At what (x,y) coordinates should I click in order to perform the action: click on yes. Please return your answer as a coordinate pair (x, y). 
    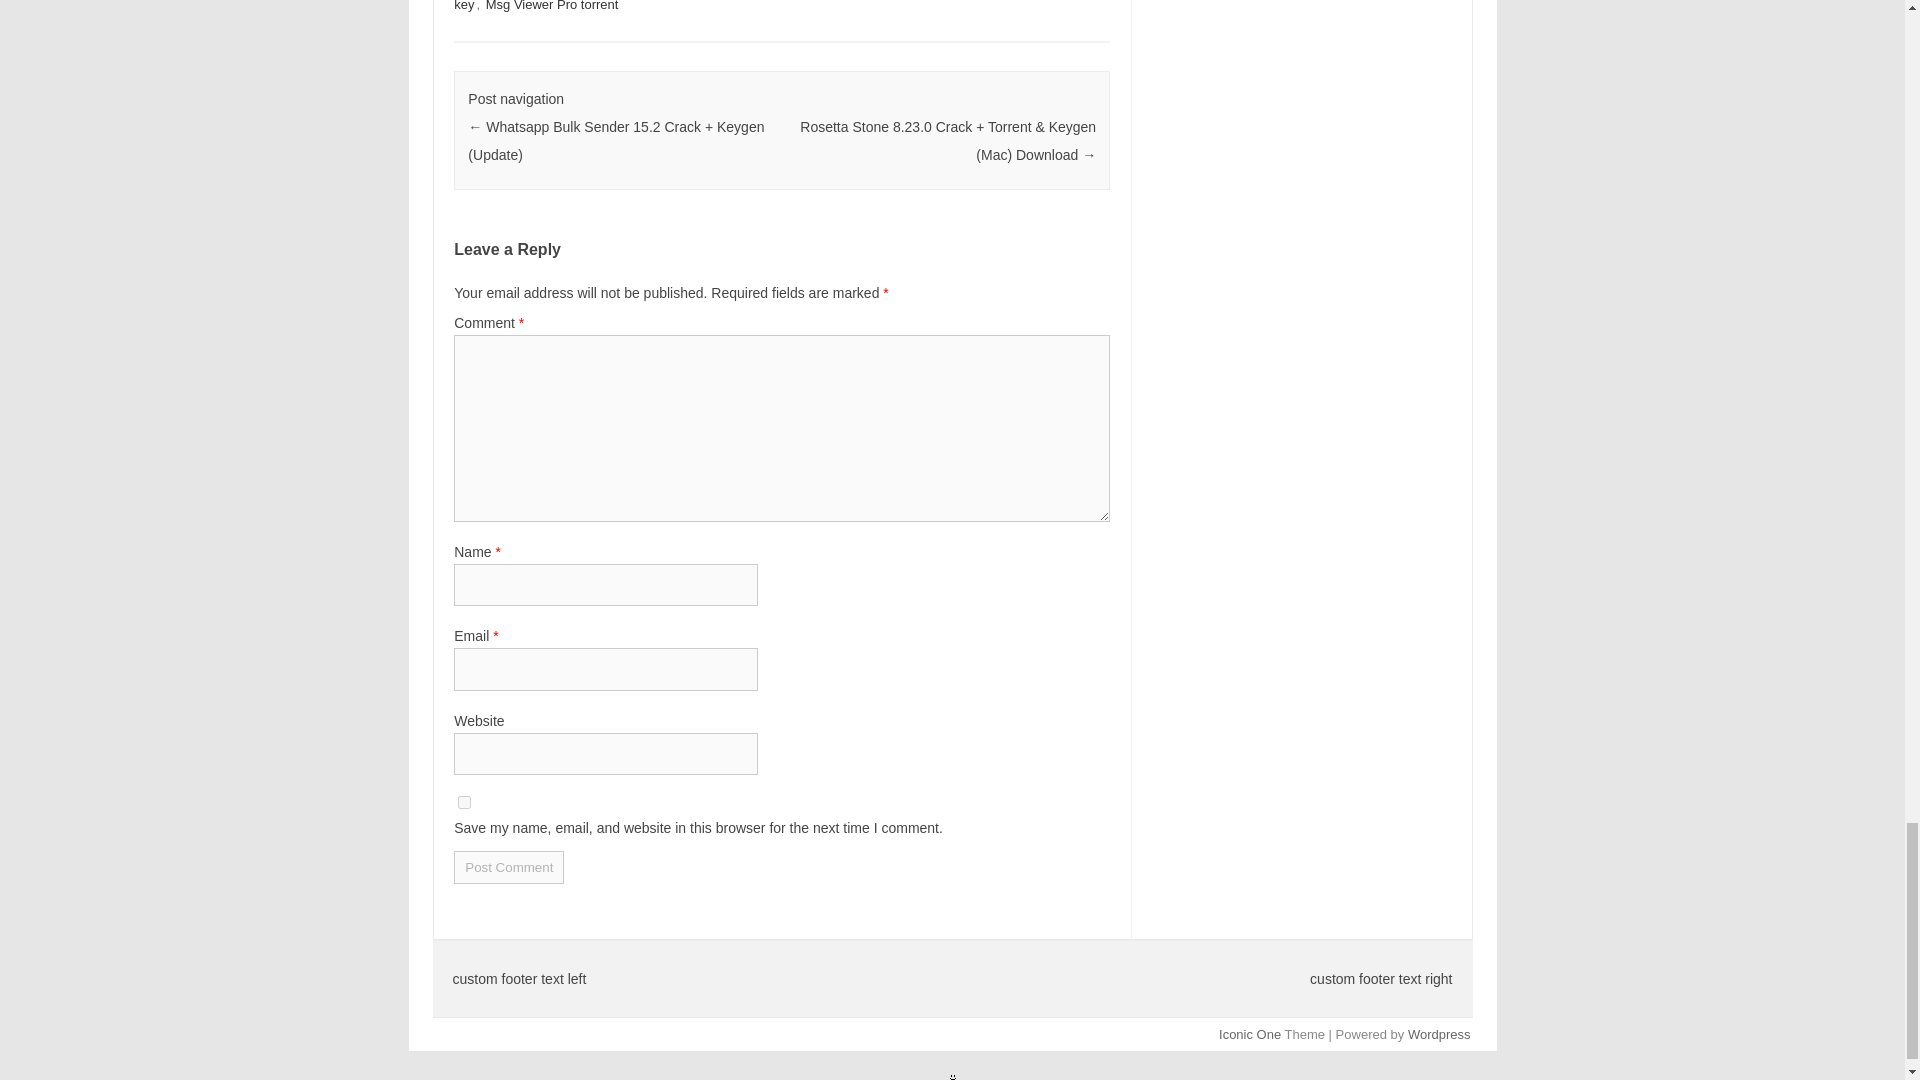
    Looking at the image, I should click on (464, 802).